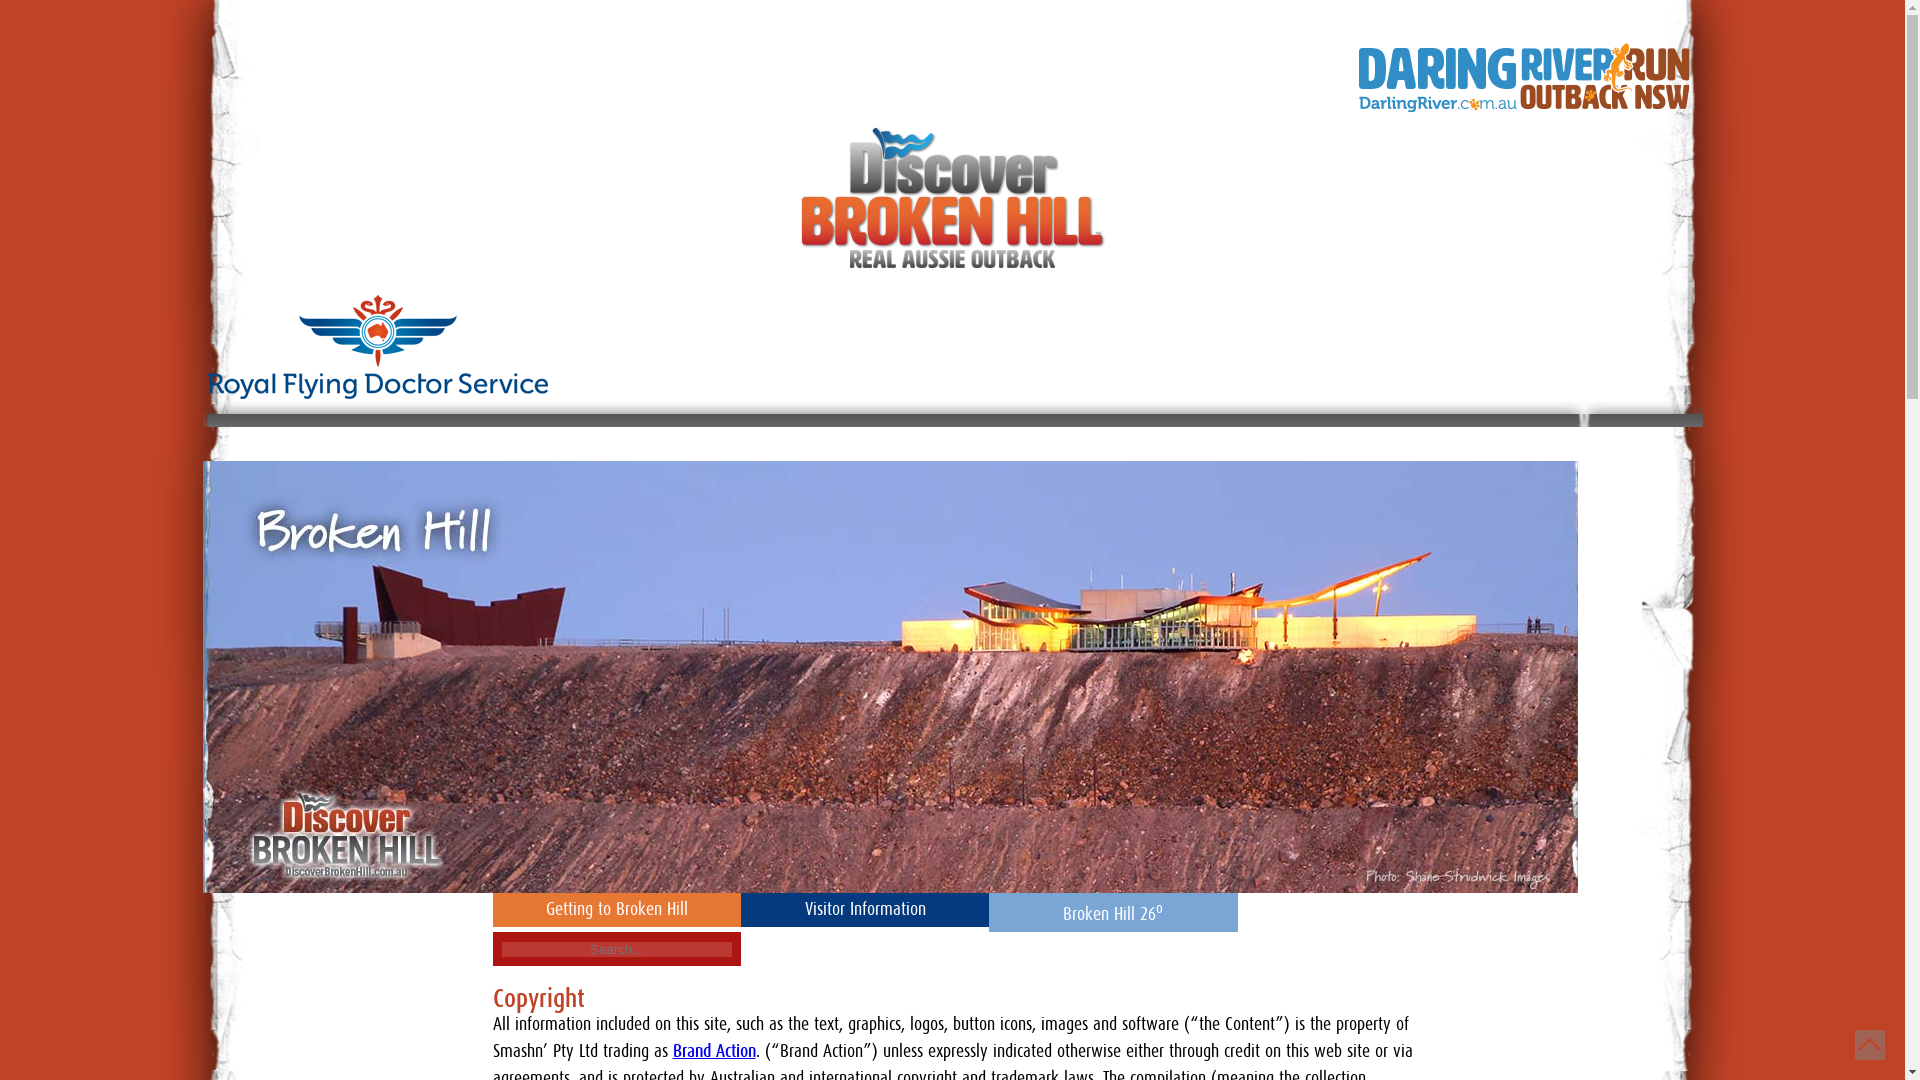 The height and width of the screenshot is (1080, 1920). Describe the element at coordinates (458, 438) in the screenshot. I see `Silverton` at that location.